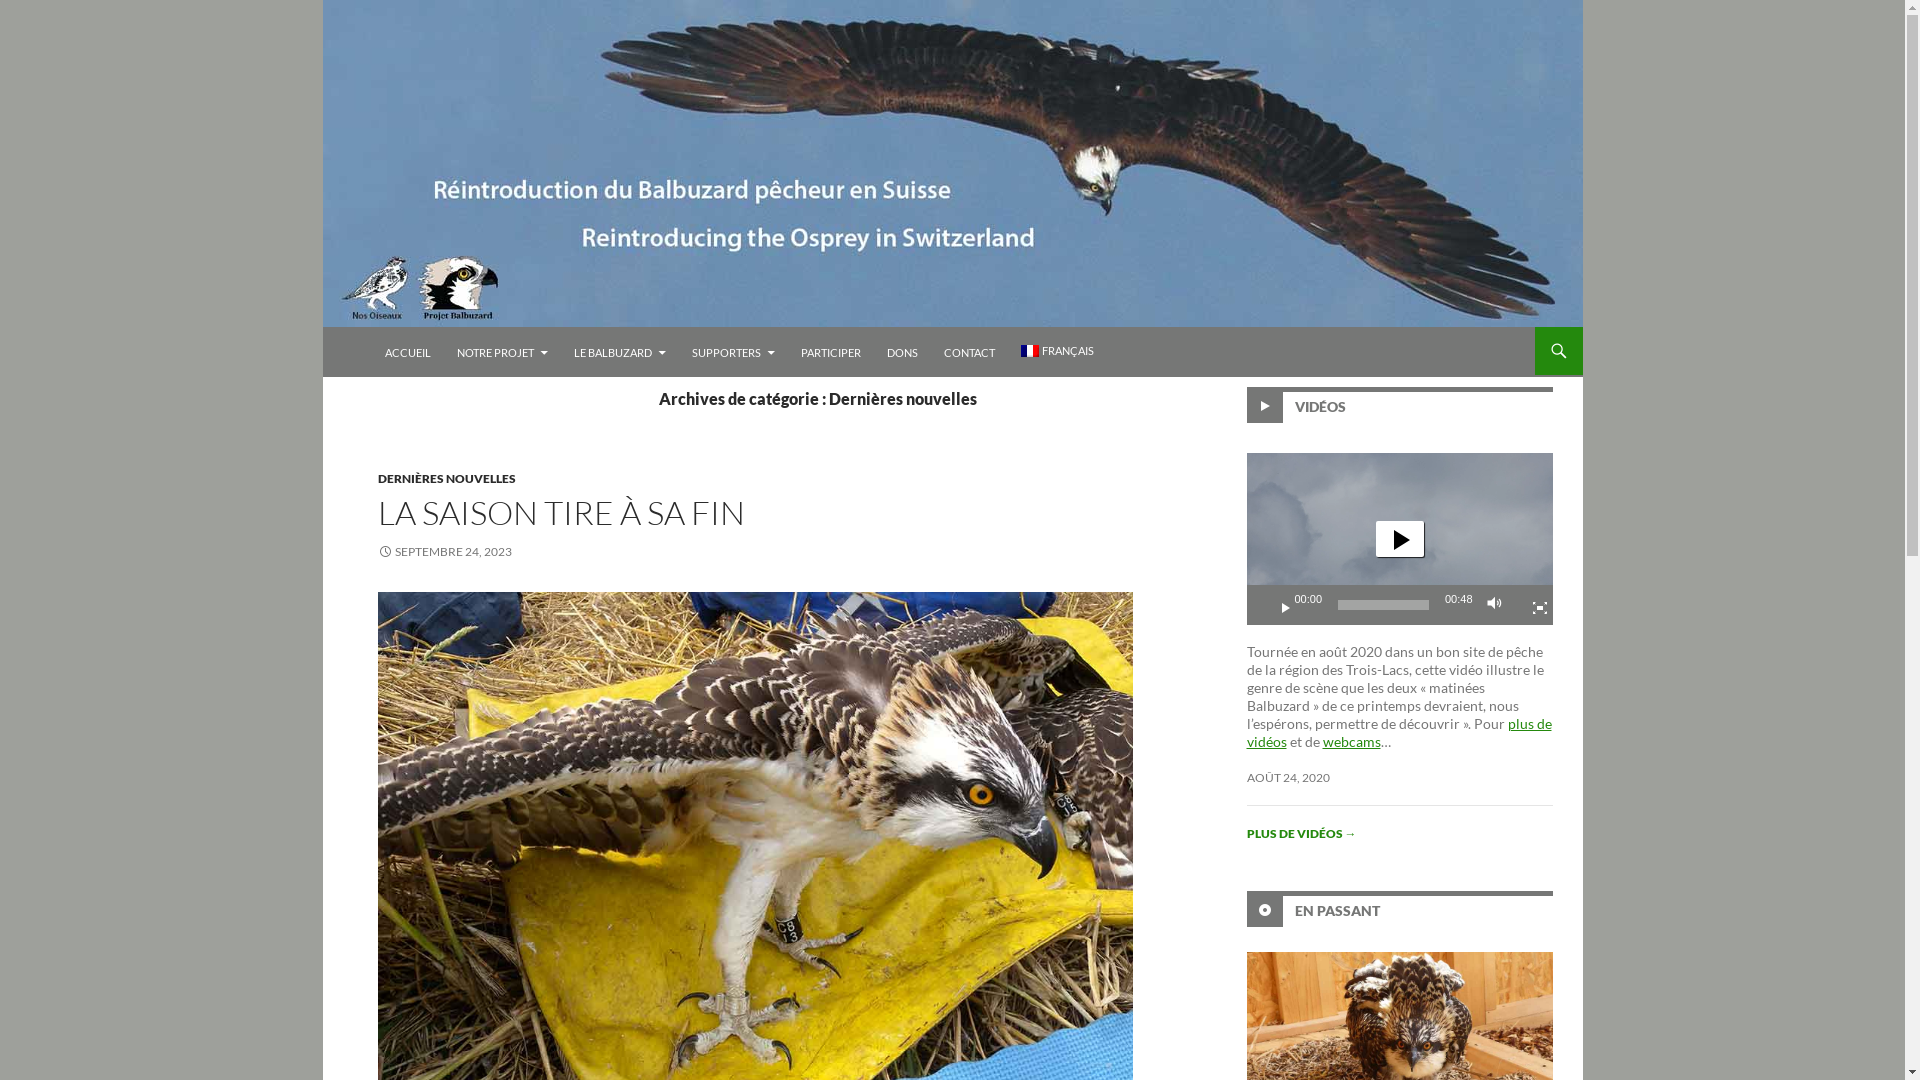 The width and height of the screenshot is (1920, 1080). What do you see at coordinates (1351, 742) in the screenshot?
I see `webcams` at bounding box center [1351, 742].